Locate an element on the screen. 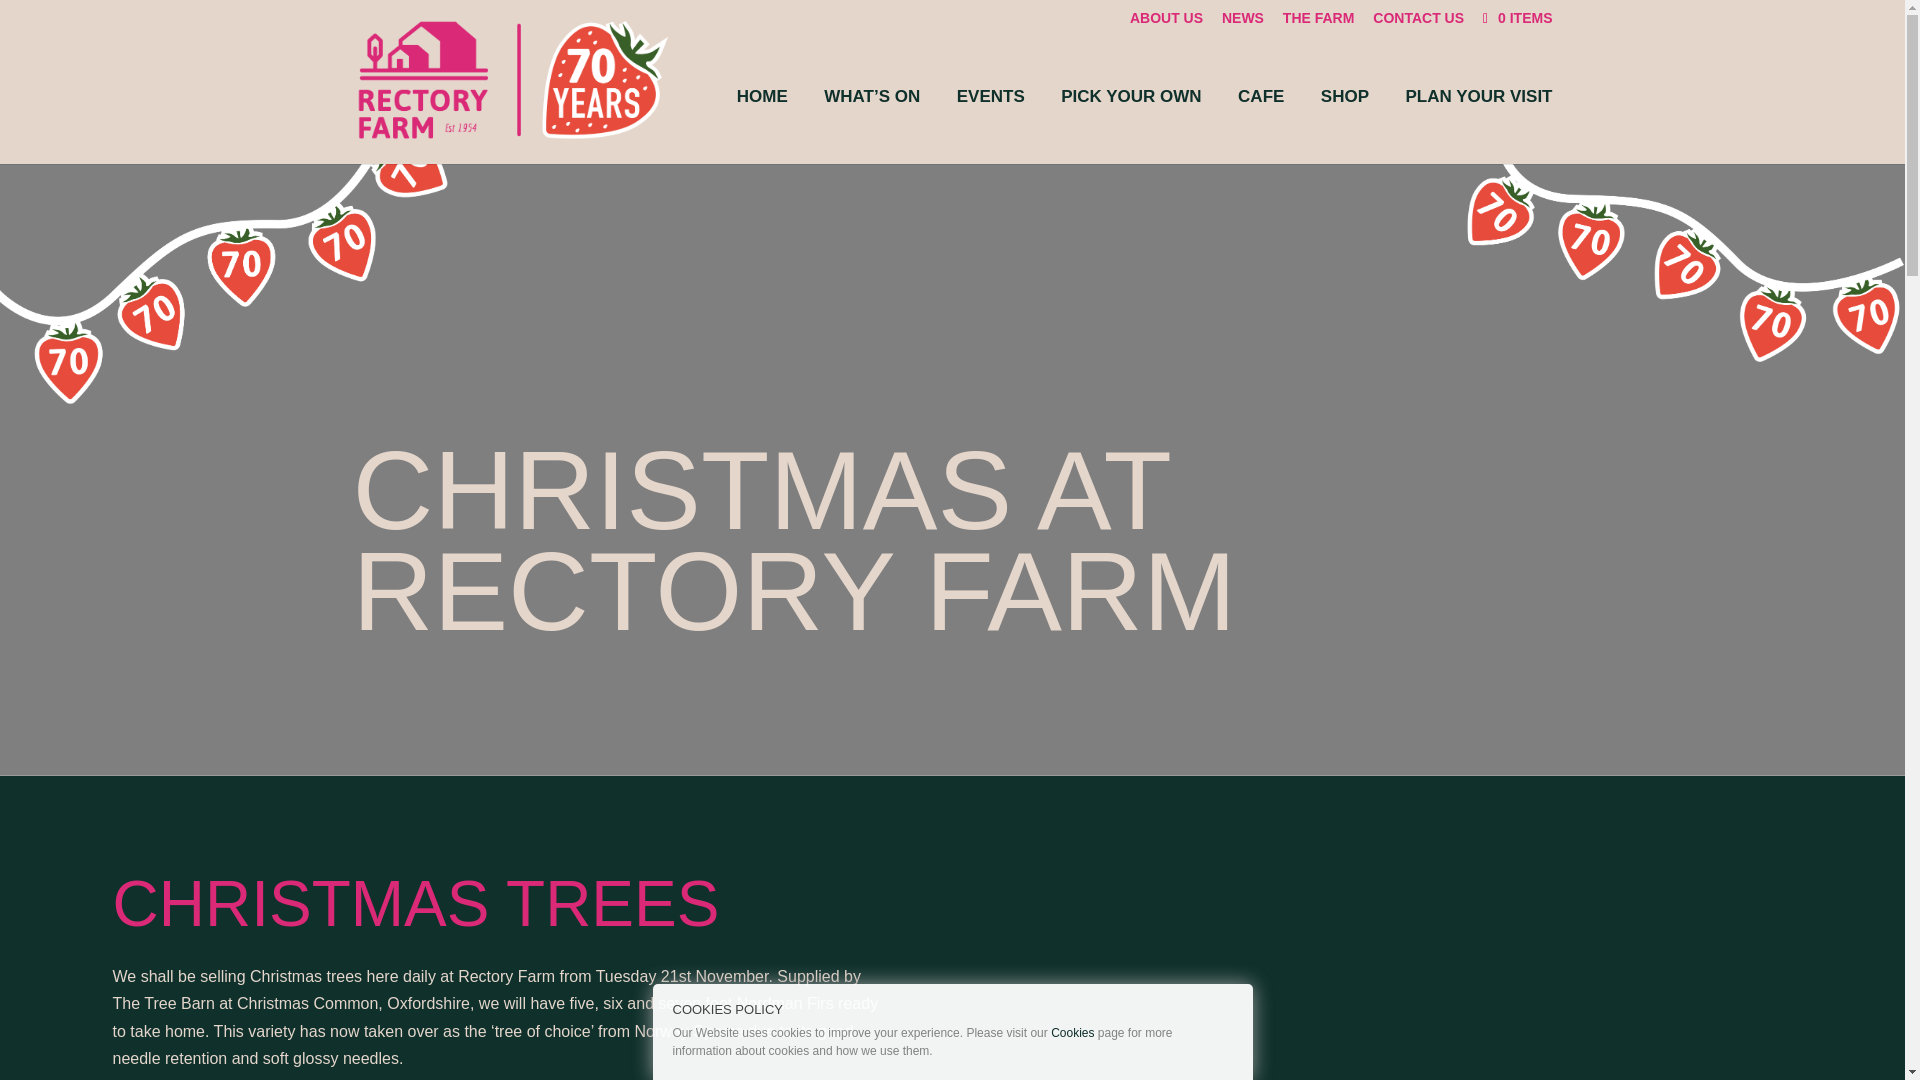 Image resolution: width=1920 pixels, height=1080 pixels. ABOUT US is located at coordinates (1166, 22).